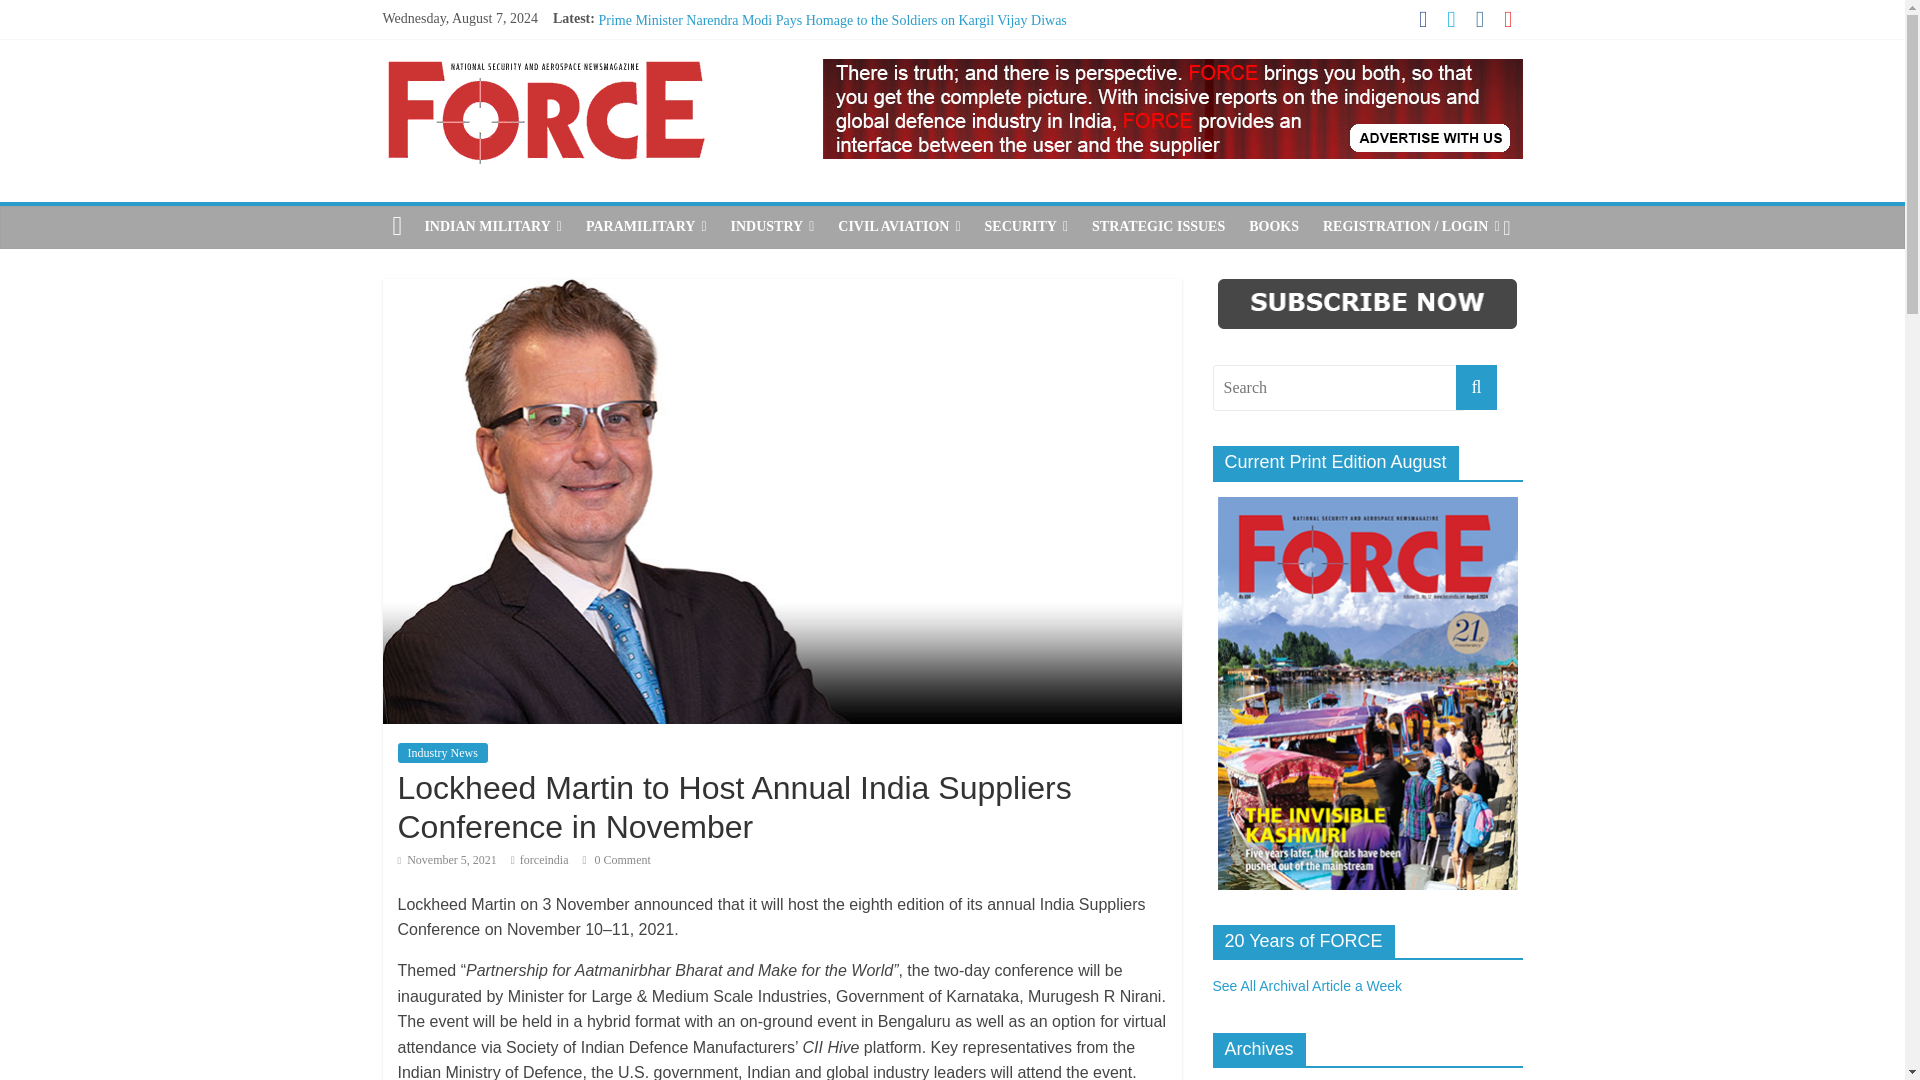 This screenshot has height=1080, width=1920. I want to click on SECURITY, so click(1026, 227).